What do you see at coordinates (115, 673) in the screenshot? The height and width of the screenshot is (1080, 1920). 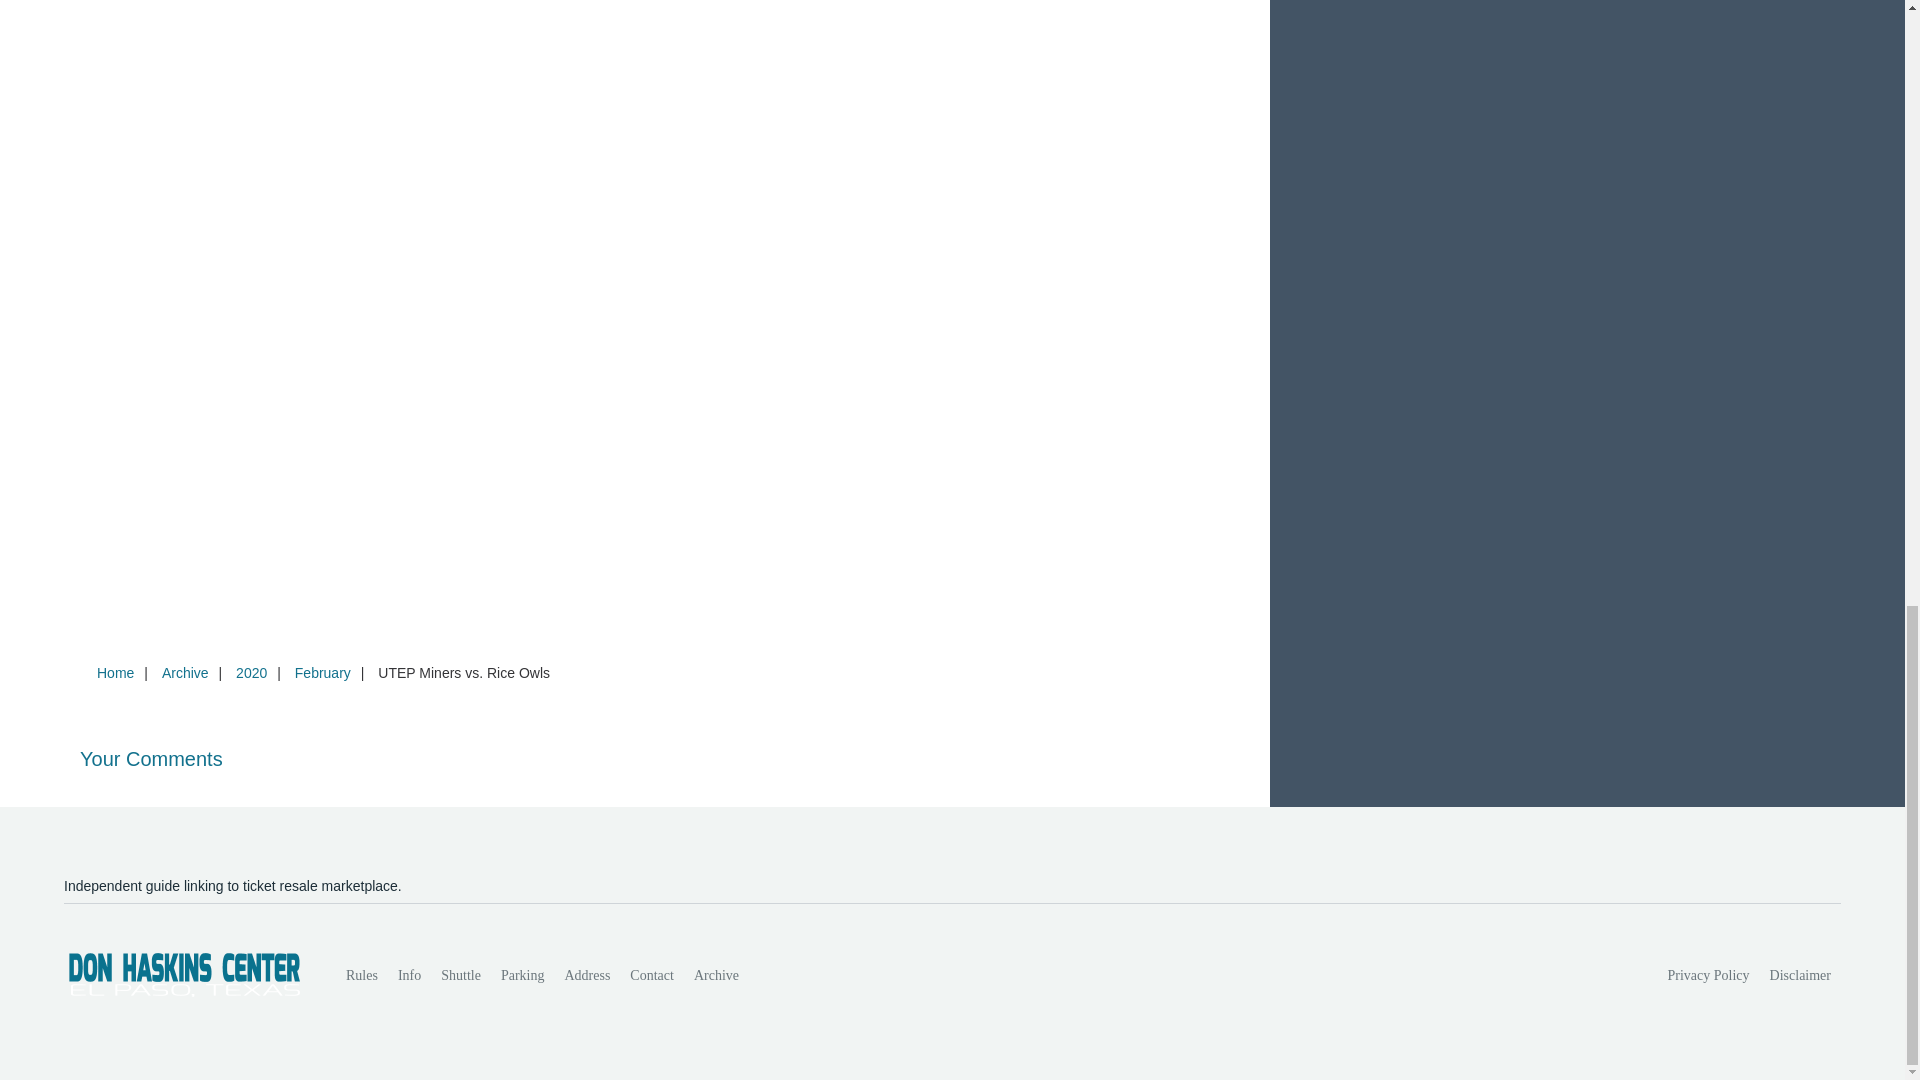 I see `Home` at bounding box center [115, 673].